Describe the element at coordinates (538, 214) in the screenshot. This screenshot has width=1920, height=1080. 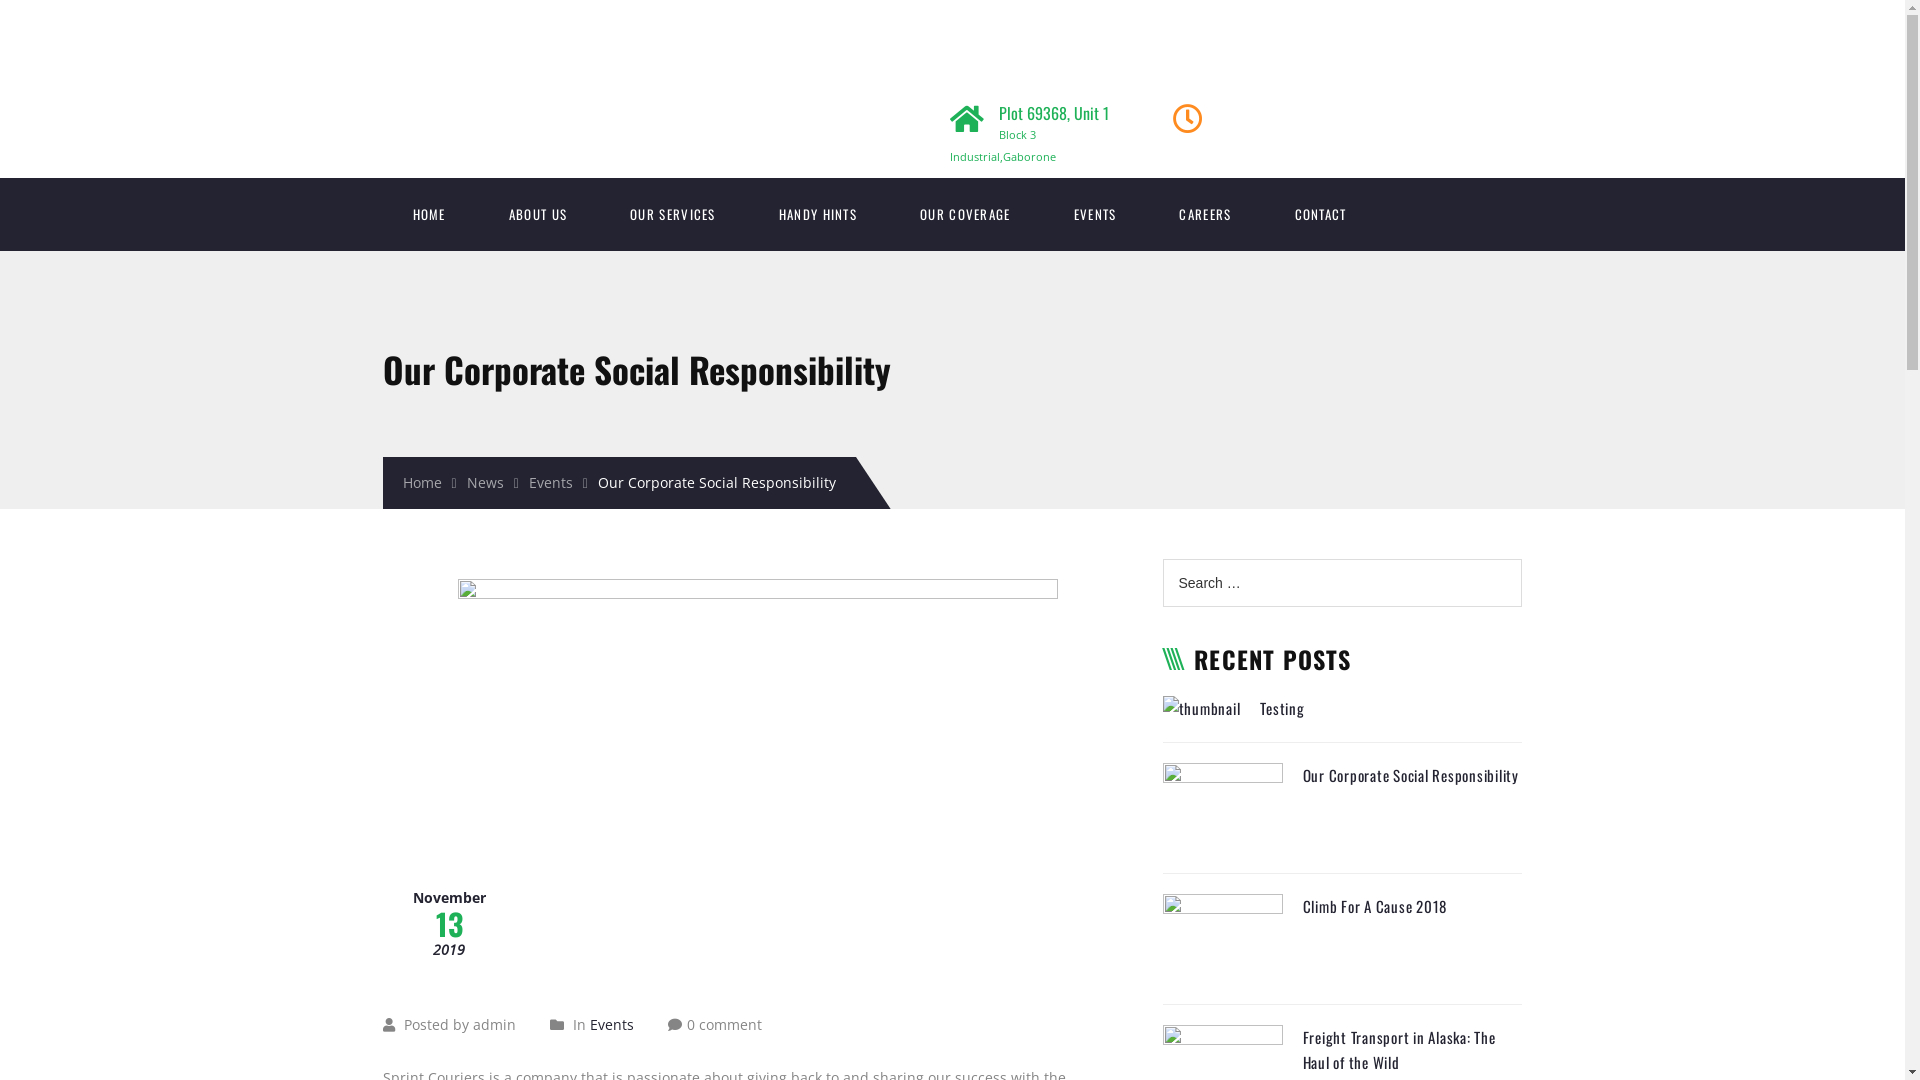
I see `ABOUT US` at that location.